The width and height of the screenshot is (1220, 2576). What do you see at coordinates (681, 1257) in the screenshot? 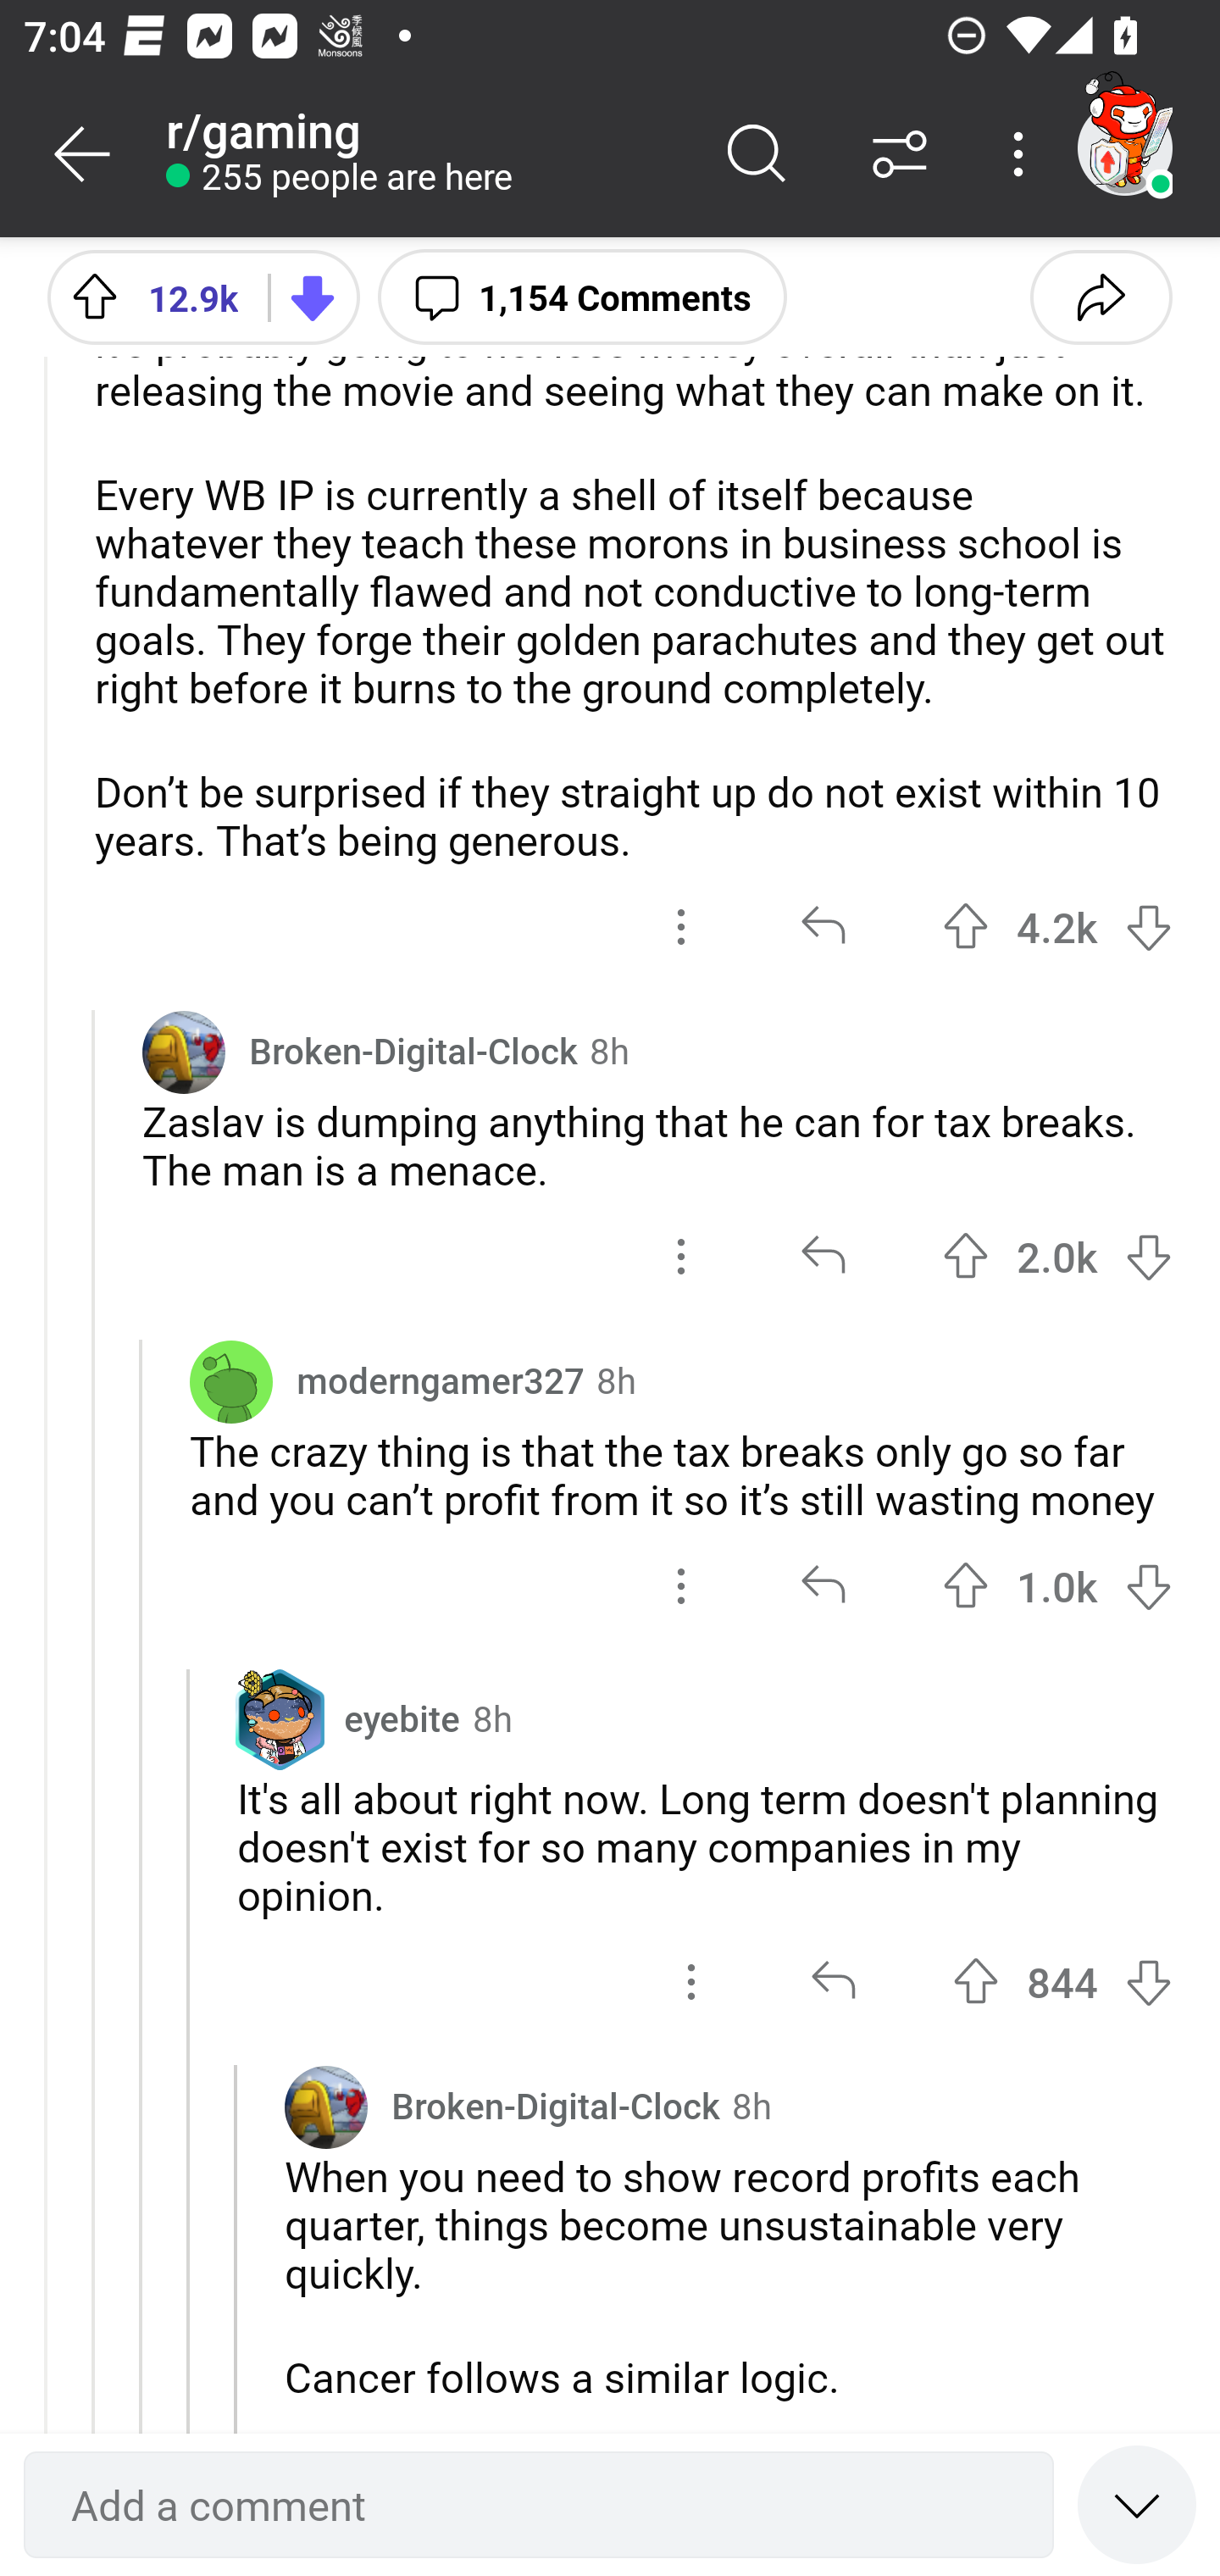
I see `options` at bounding box center [681, 1257].